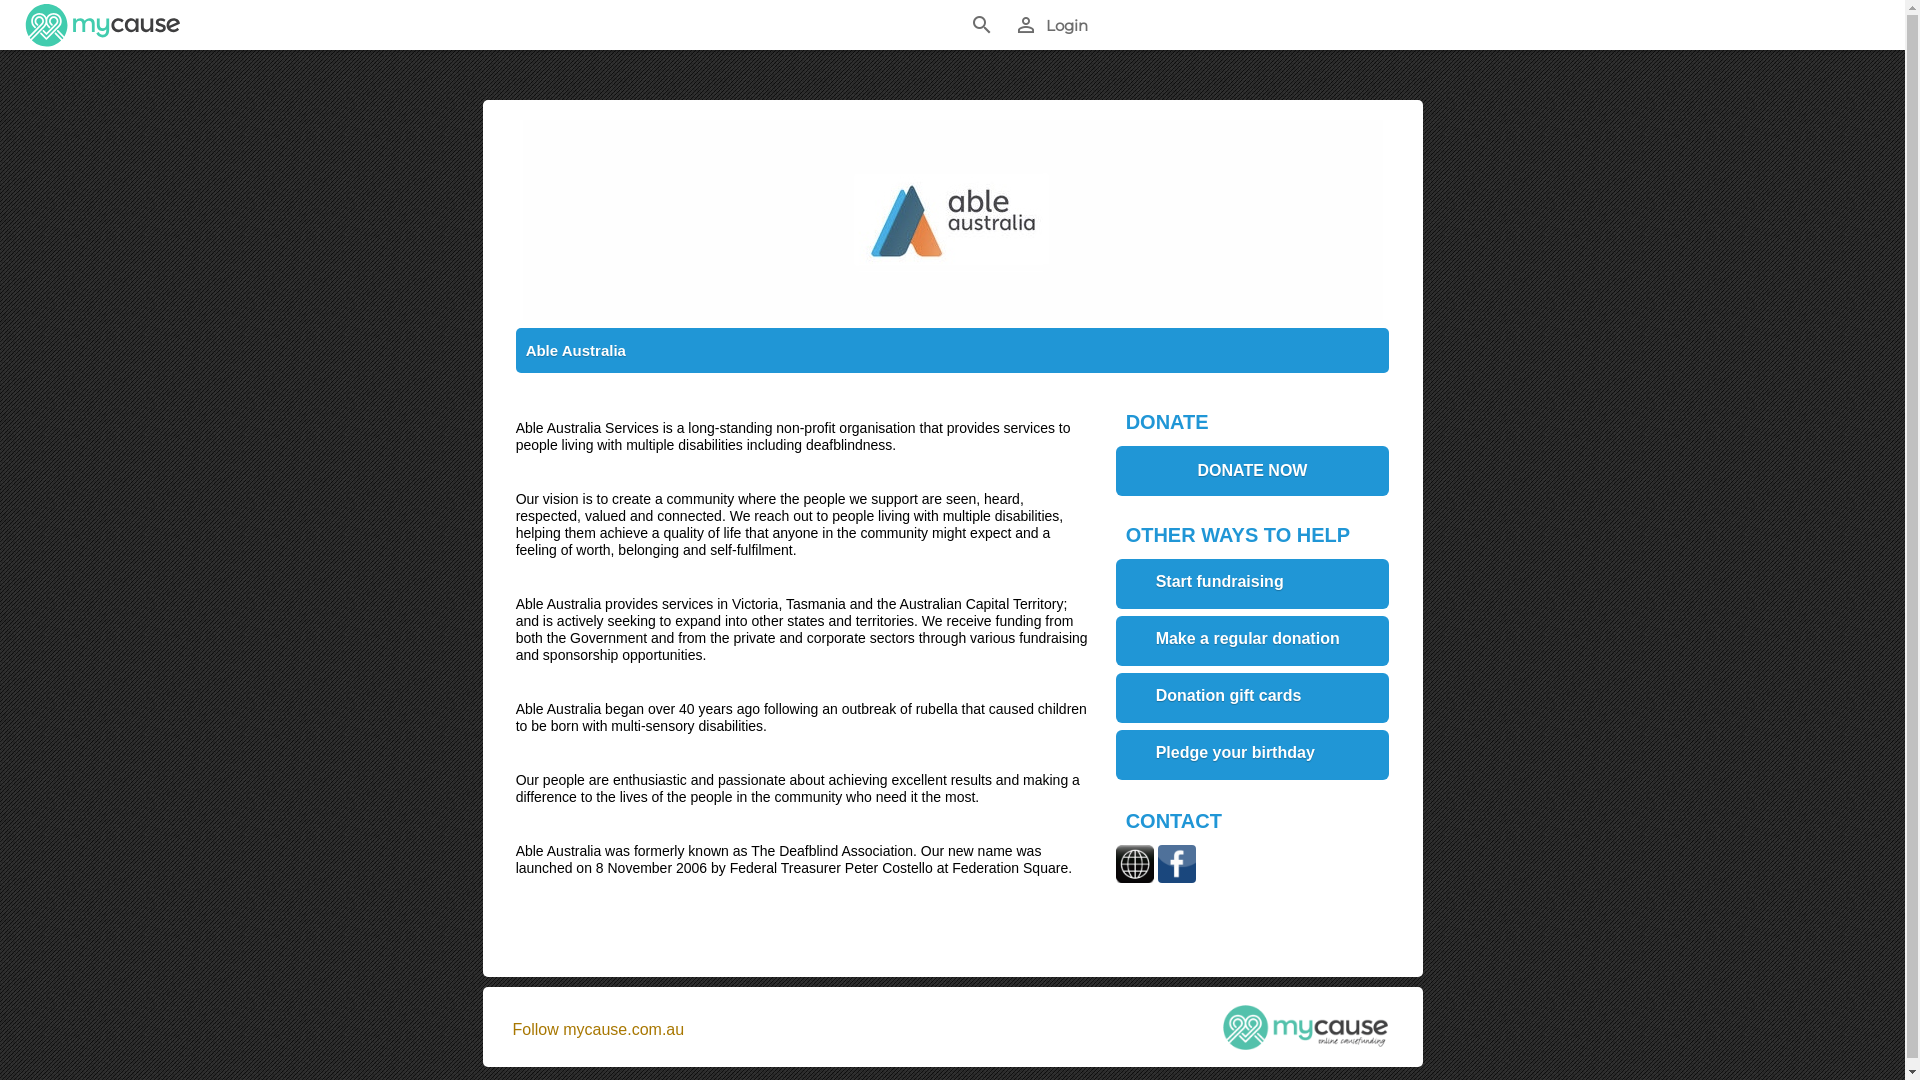 The image size is (1920, 1080). What do you see at coordinates (1253, 471) in the screenshot?
I see `DONATE NOW` at bounding box center [1253, 471].